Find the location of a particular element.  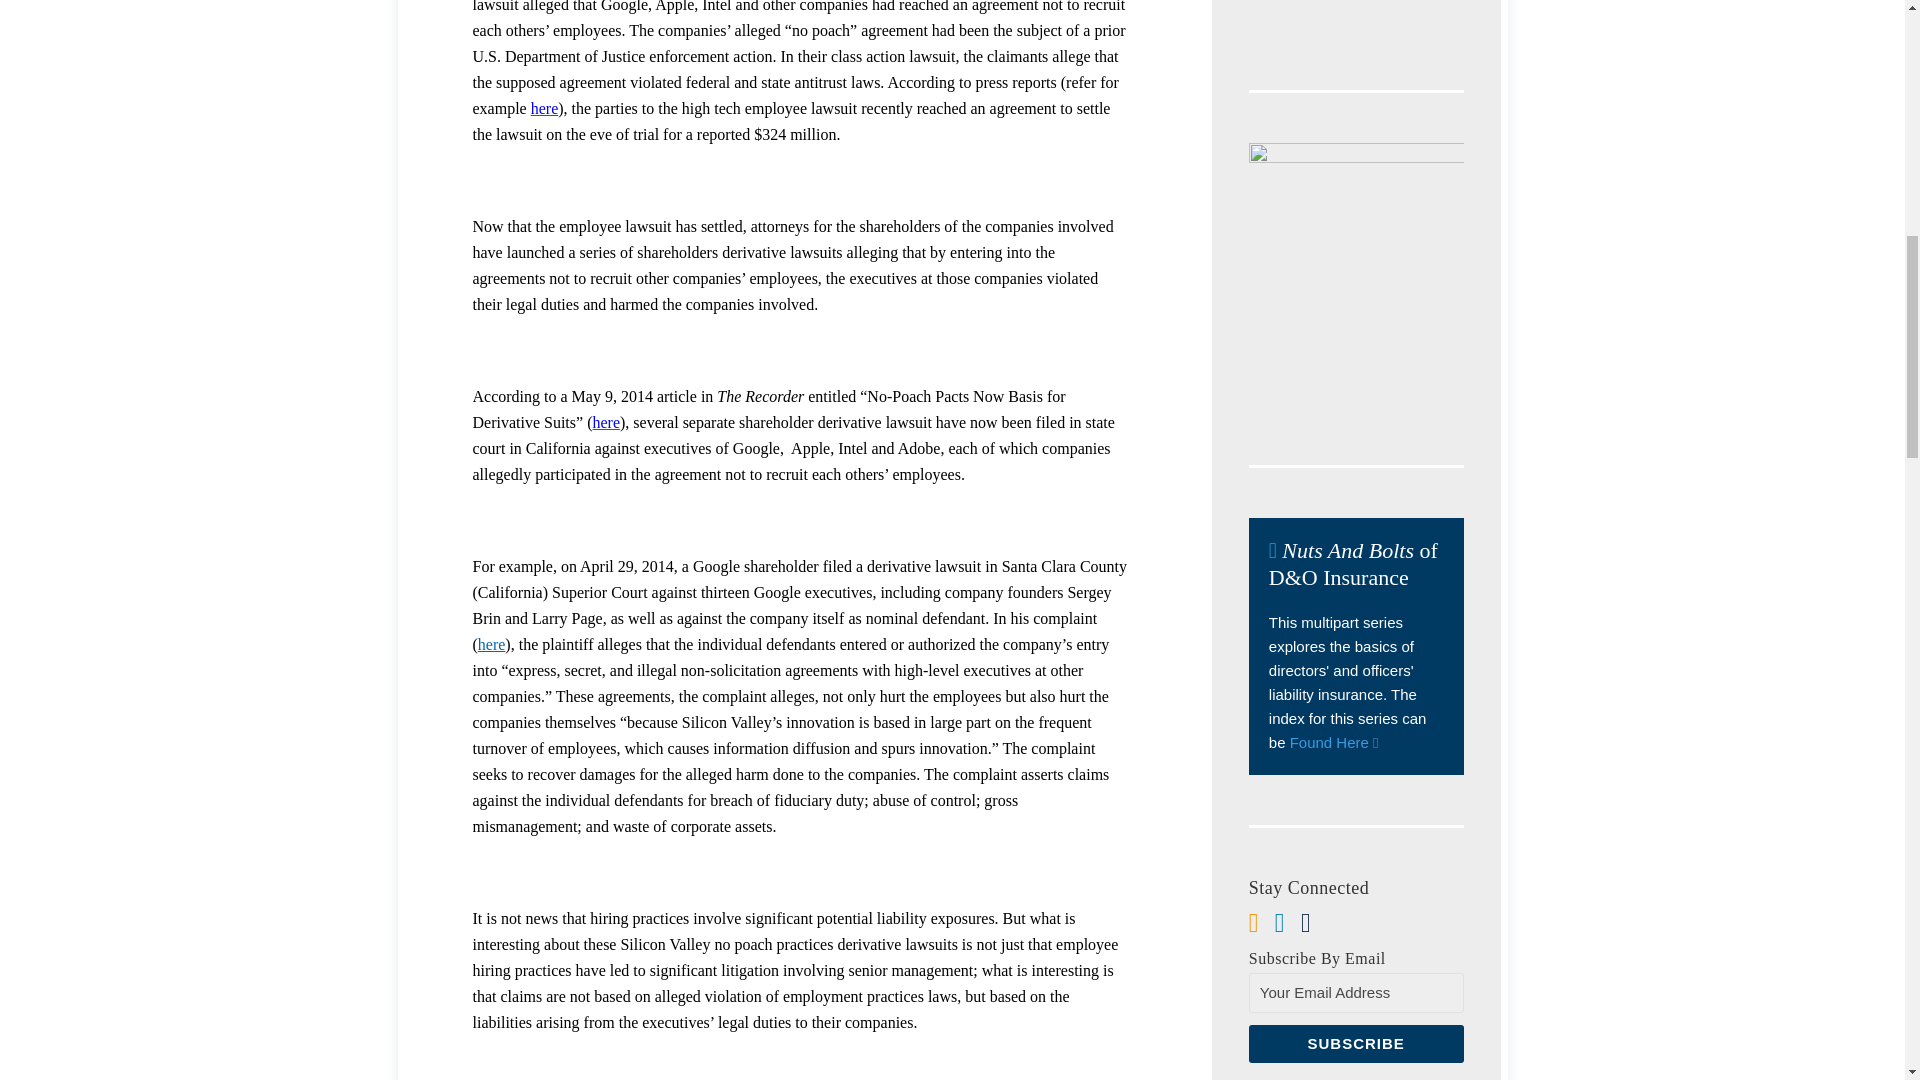

here is located at coordinates (492, 644).